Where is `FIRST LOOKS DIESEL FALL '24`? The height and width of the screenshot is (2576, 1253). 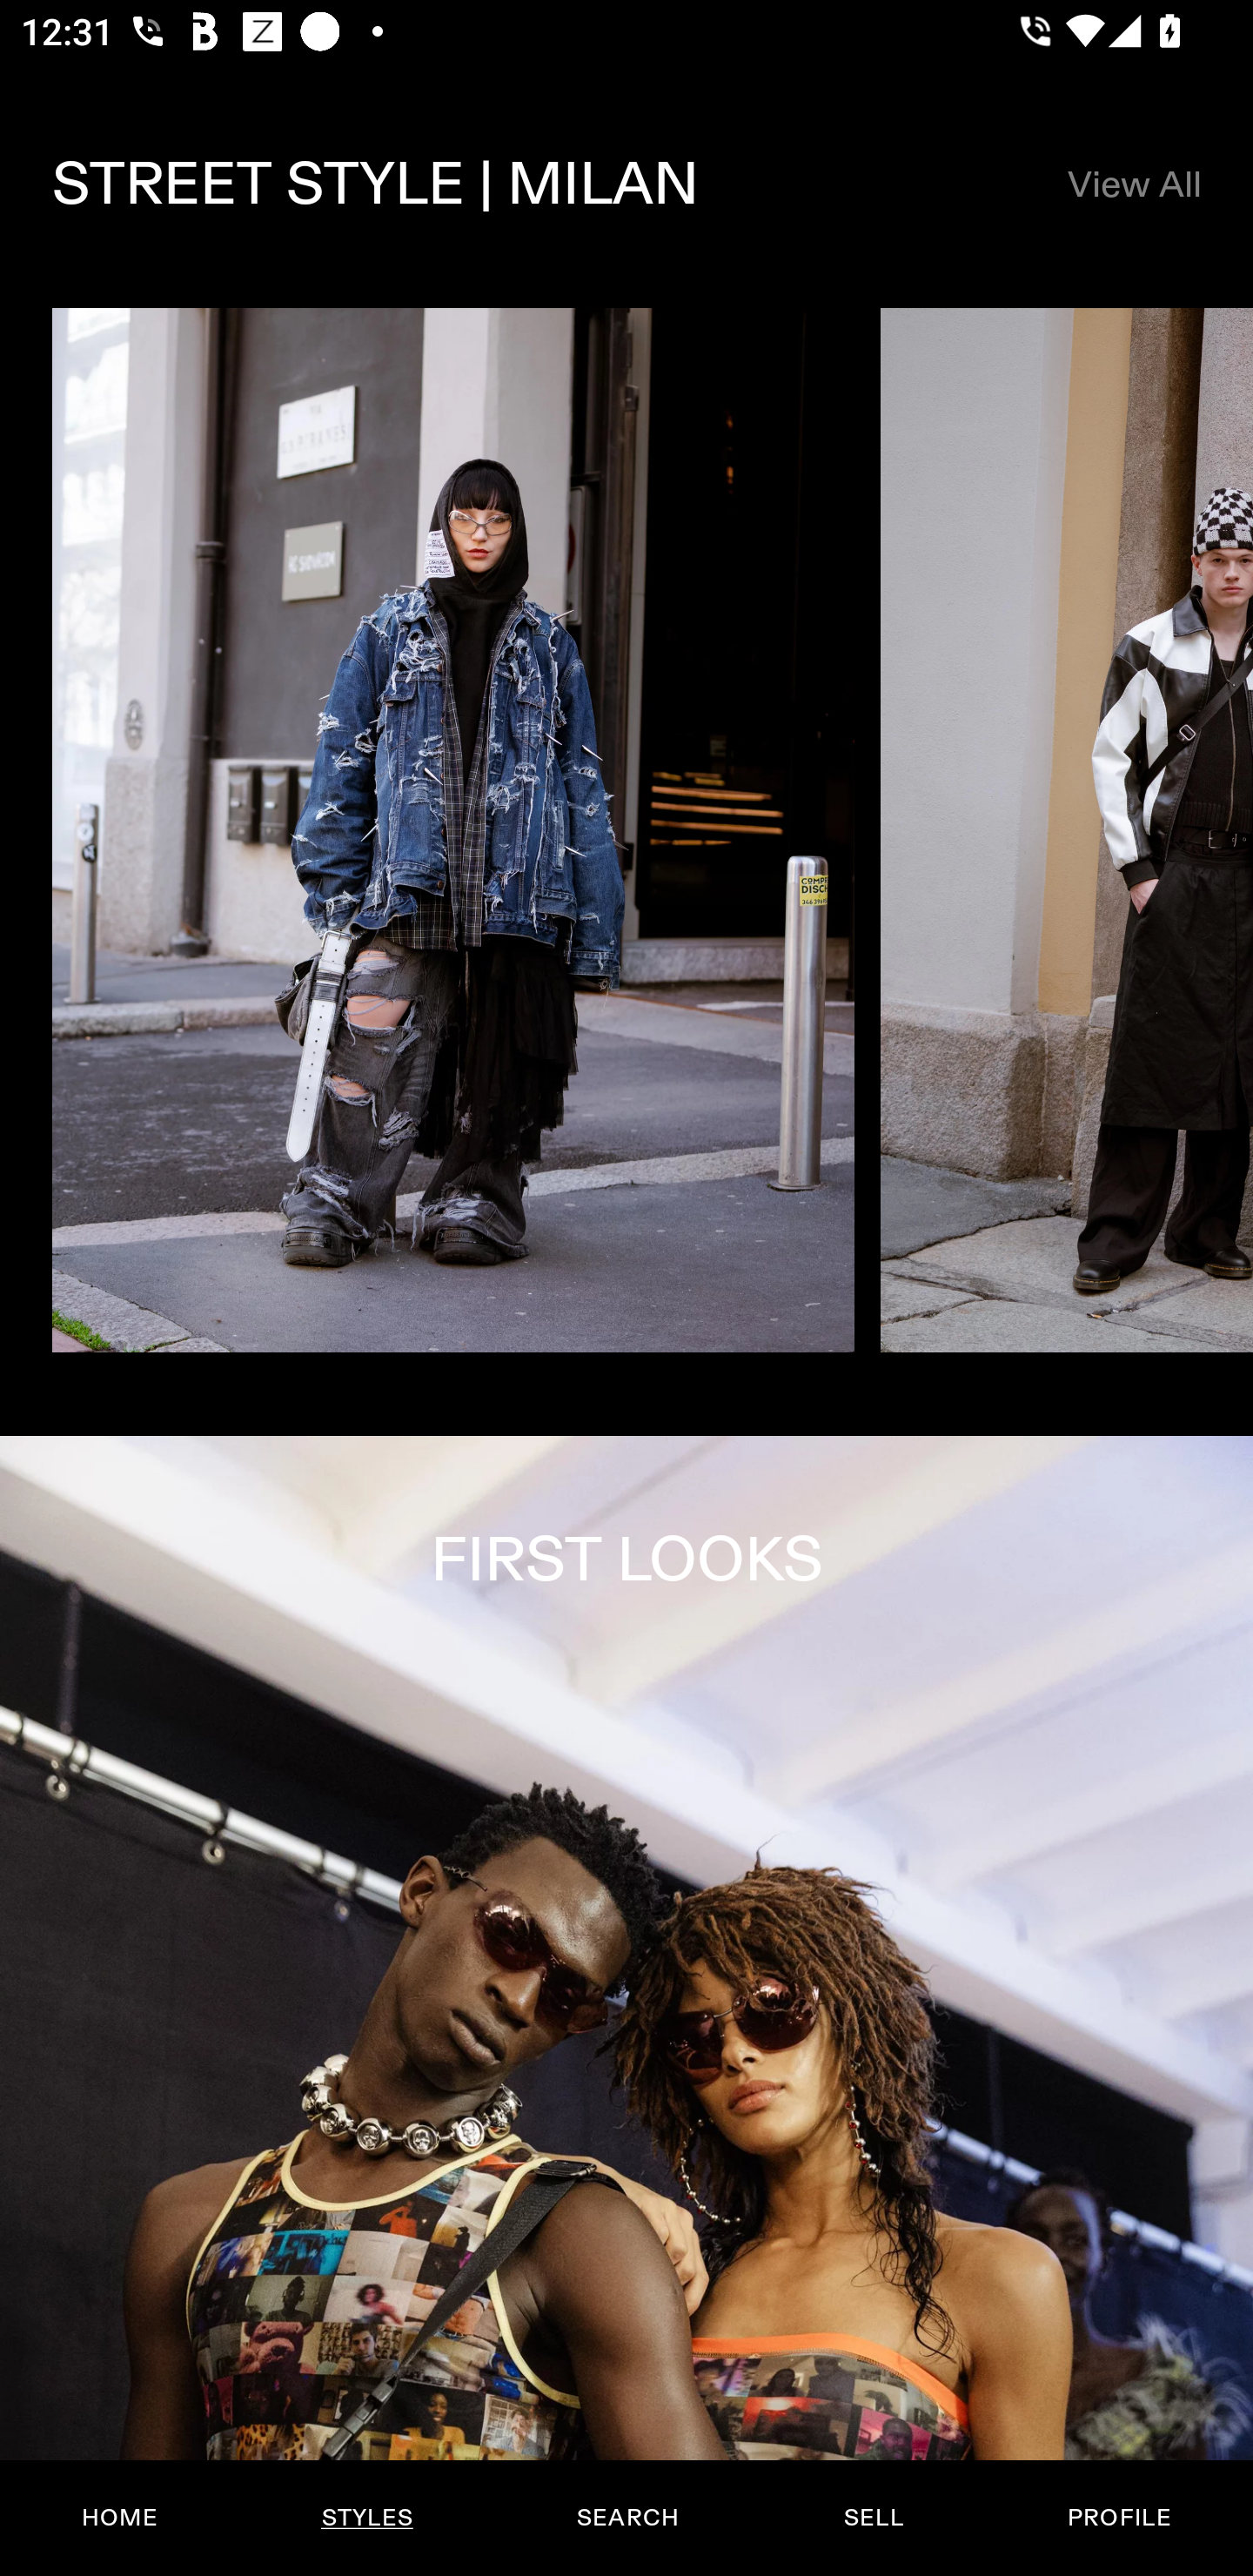
FIRST LOOKS DIESEL FALL '24 is located at coordinates (626, 2005).